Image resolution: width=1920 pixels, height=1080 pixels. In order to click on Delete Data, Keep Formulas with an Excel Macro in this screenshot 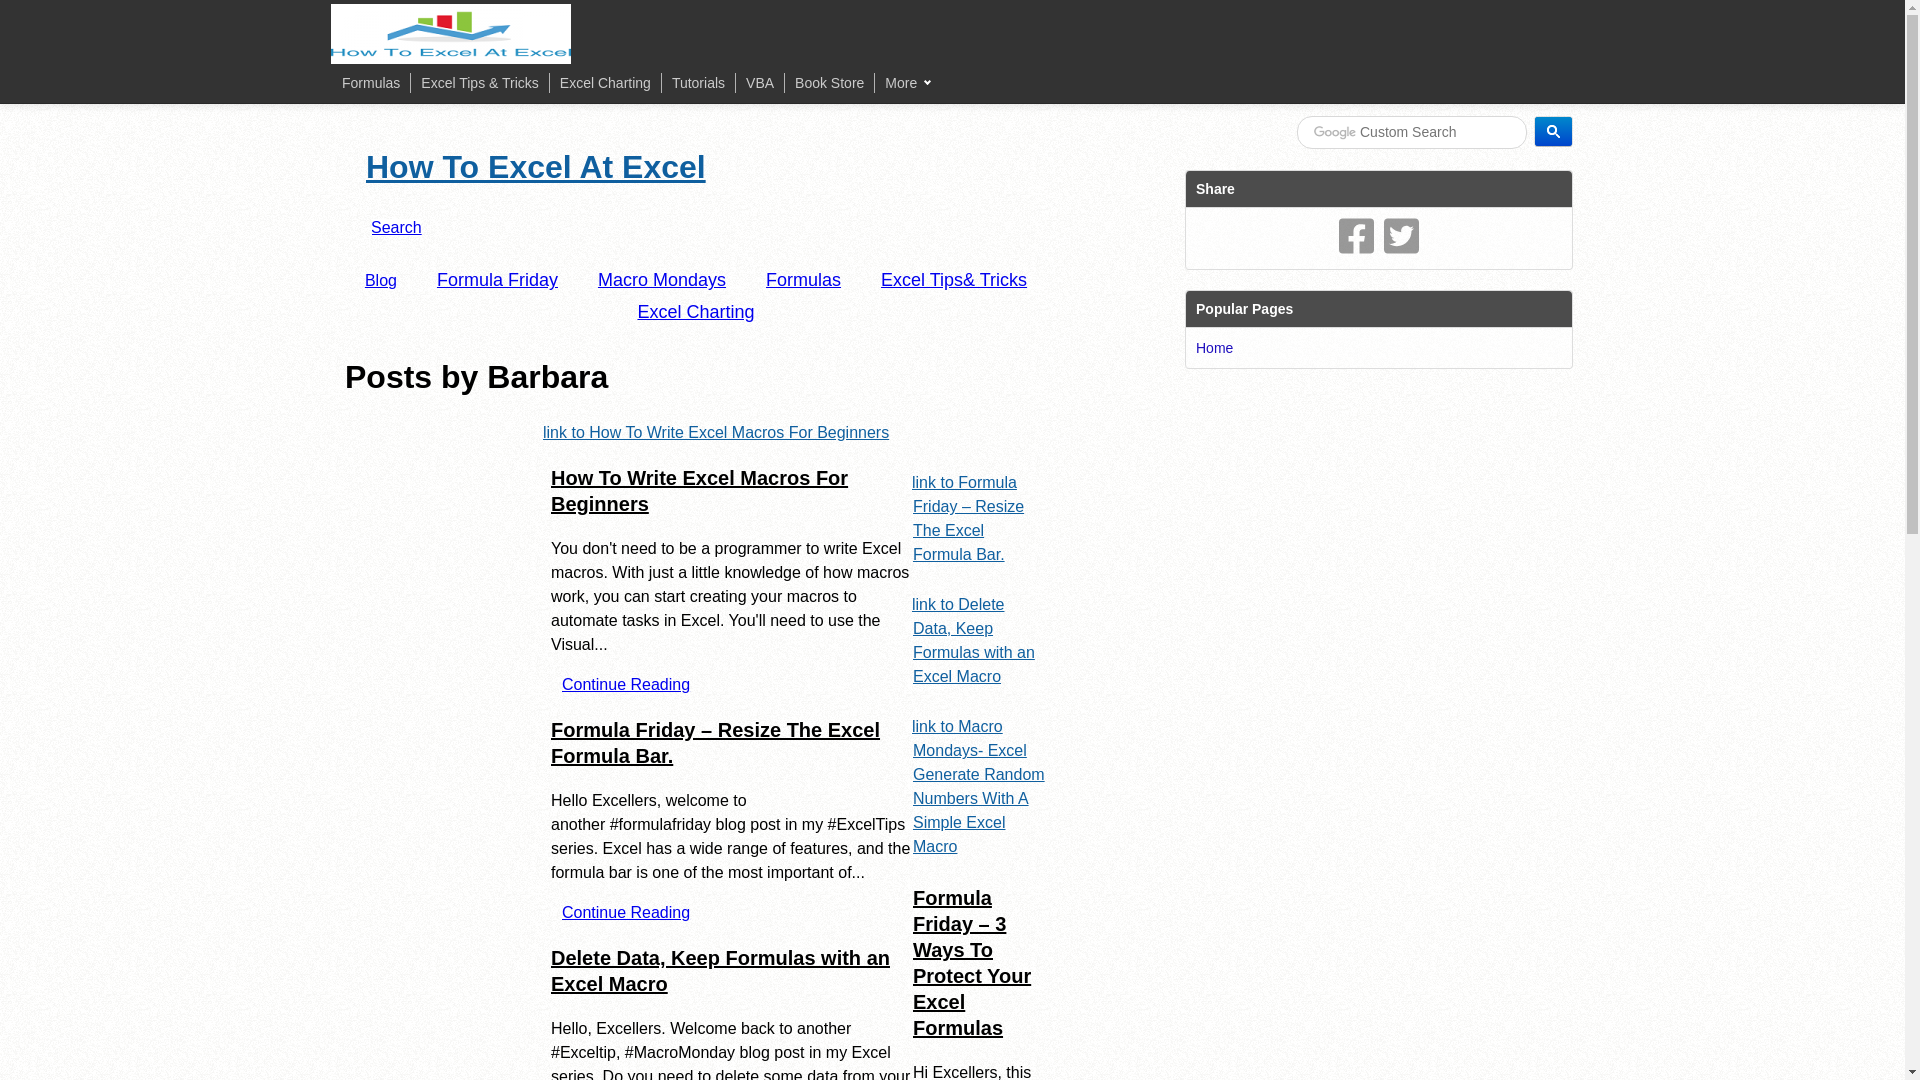, I will do `click(720, 970)`.